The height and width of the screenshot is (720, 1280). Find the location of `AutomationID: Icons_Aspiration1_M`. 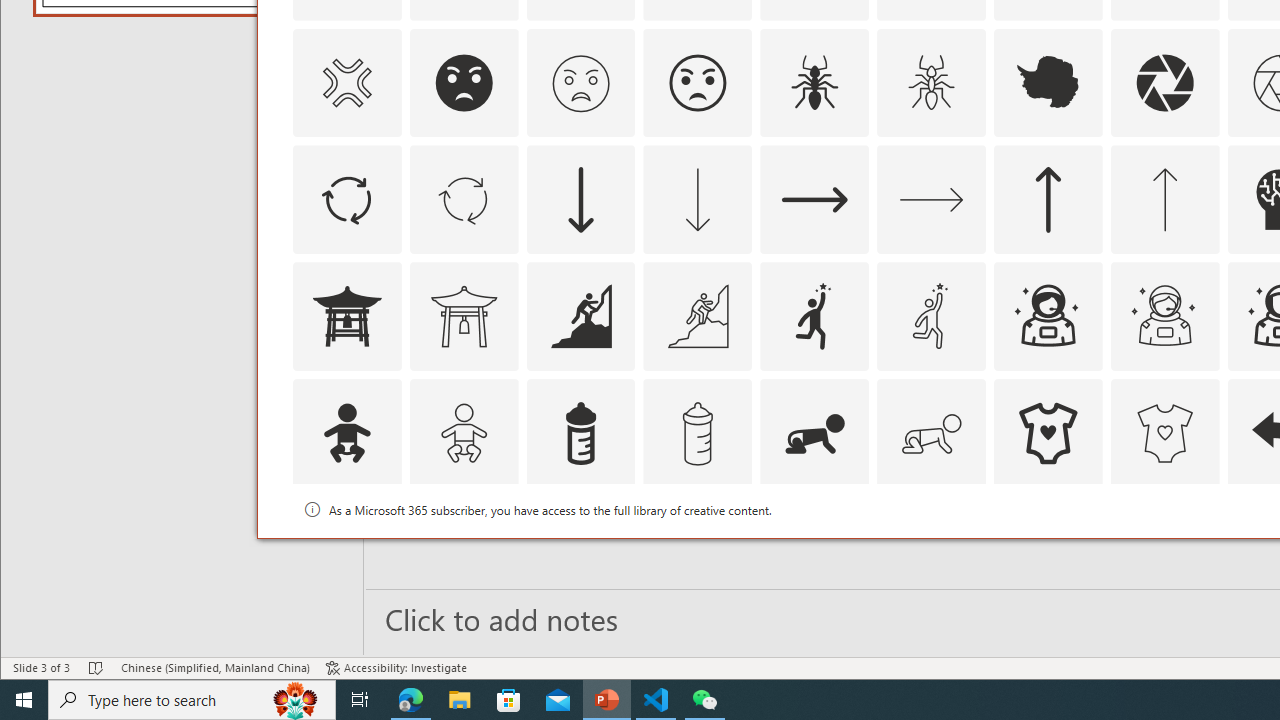

AutomationID: Icons_Aspiration1_M is located at coordinates (932, 316).